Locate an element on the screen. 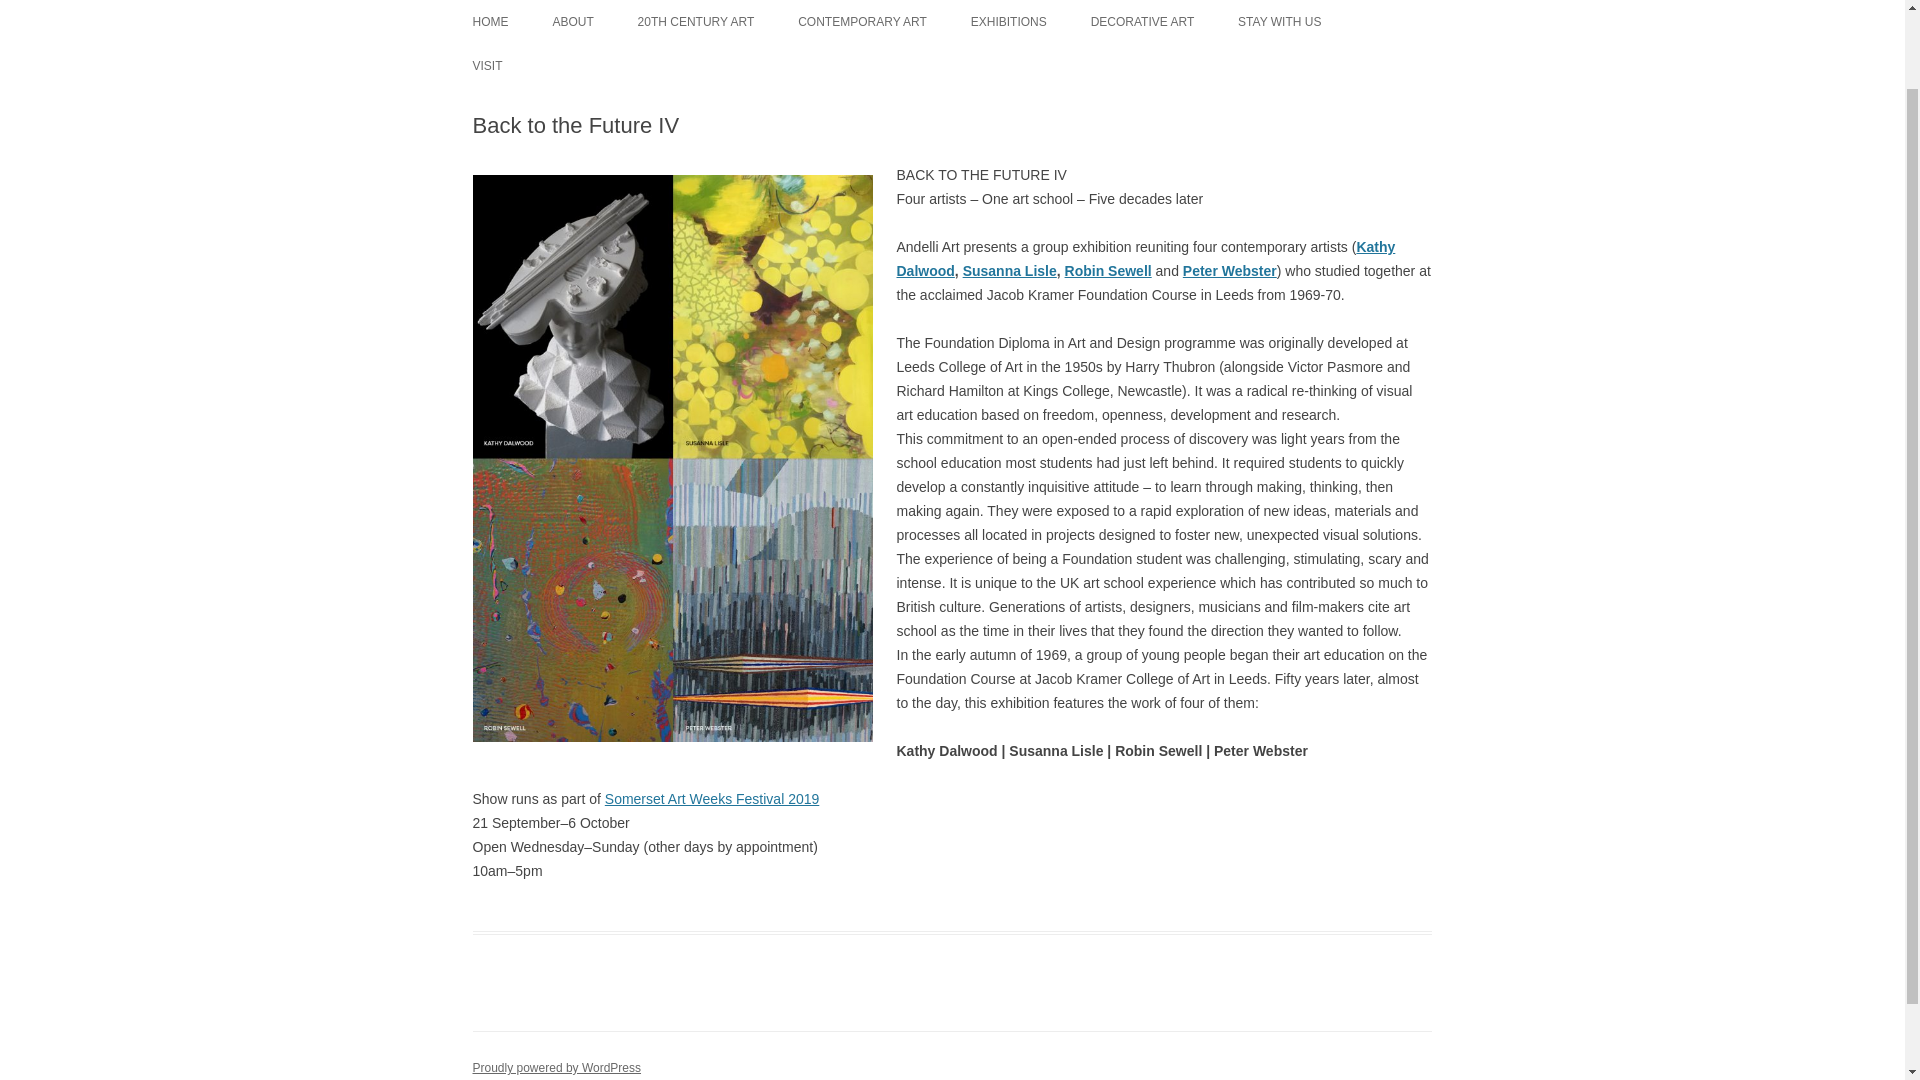 This screenshot has width=1920, height=1080. STAY WITH US is located at coordinates (1279, 22).